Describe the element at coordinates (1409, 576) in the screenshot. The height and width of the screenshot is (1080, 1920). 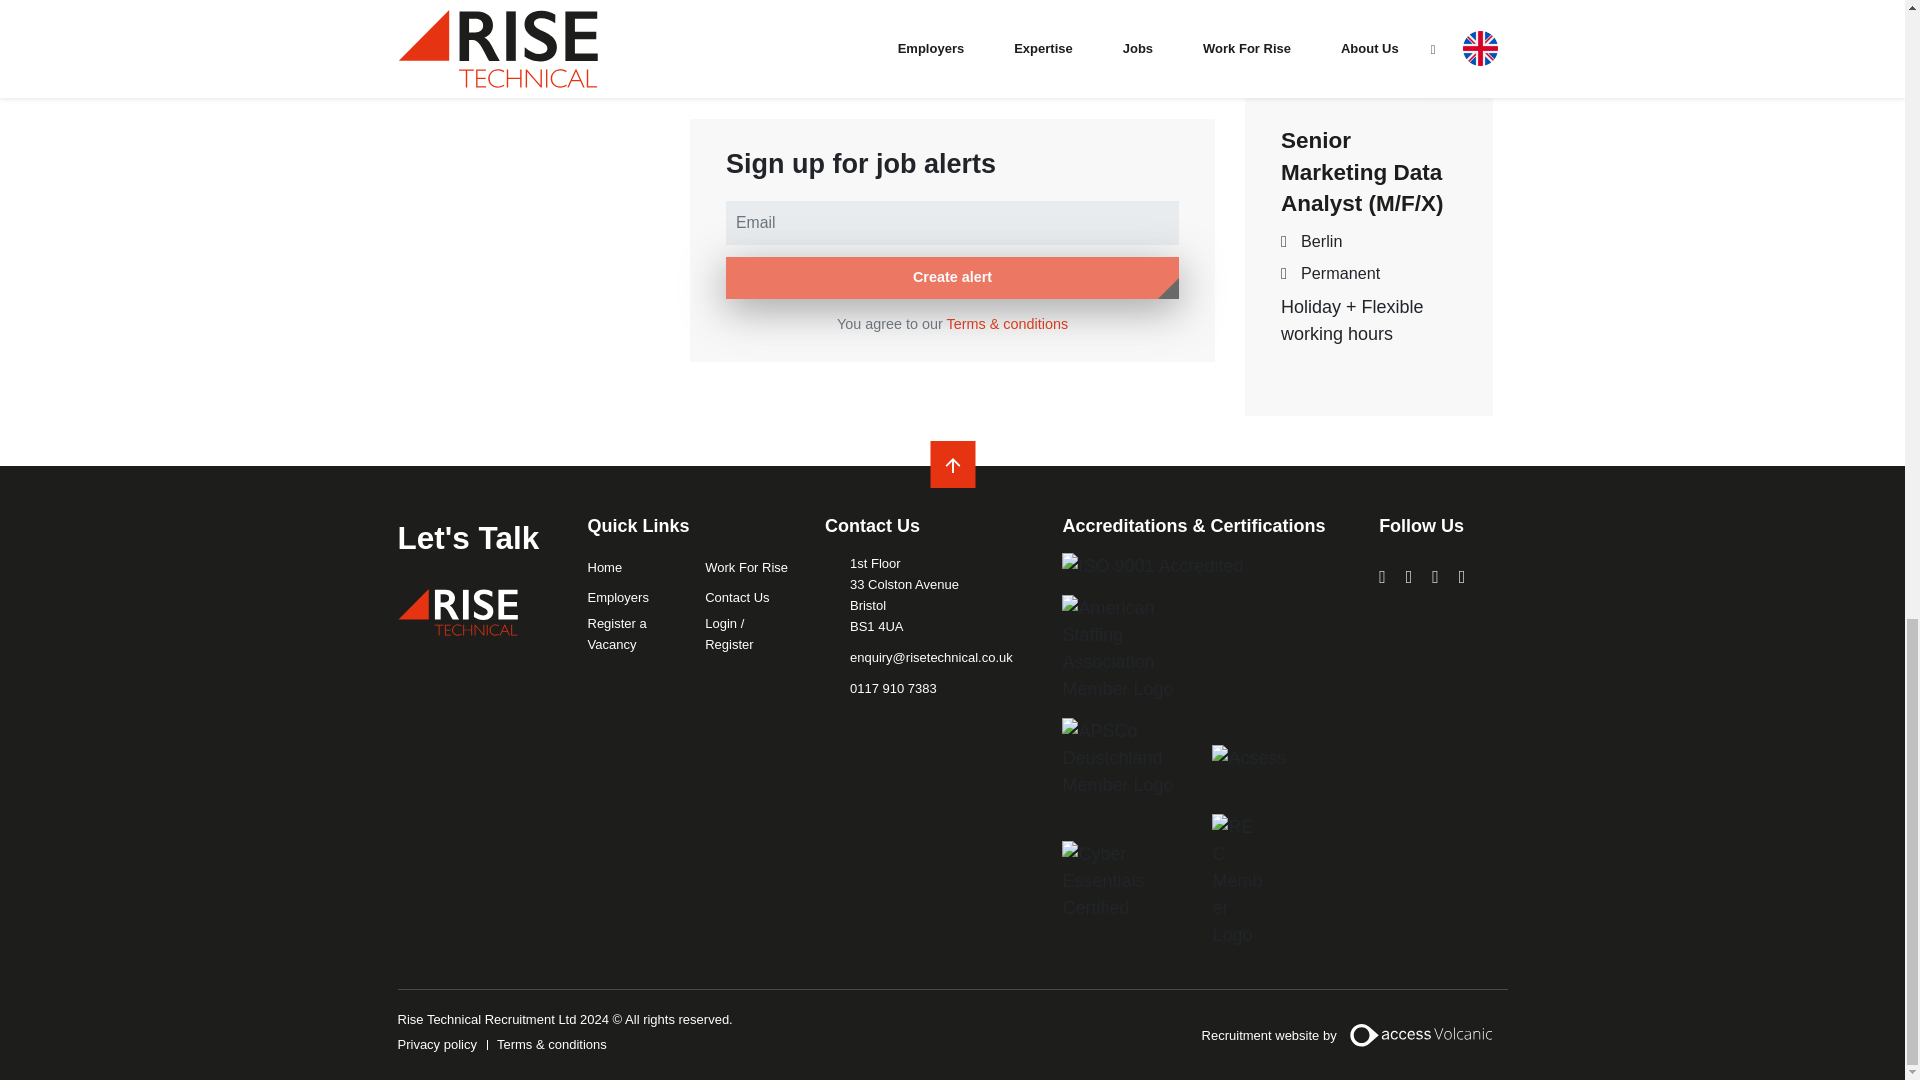
I see `Instagram` at that location.